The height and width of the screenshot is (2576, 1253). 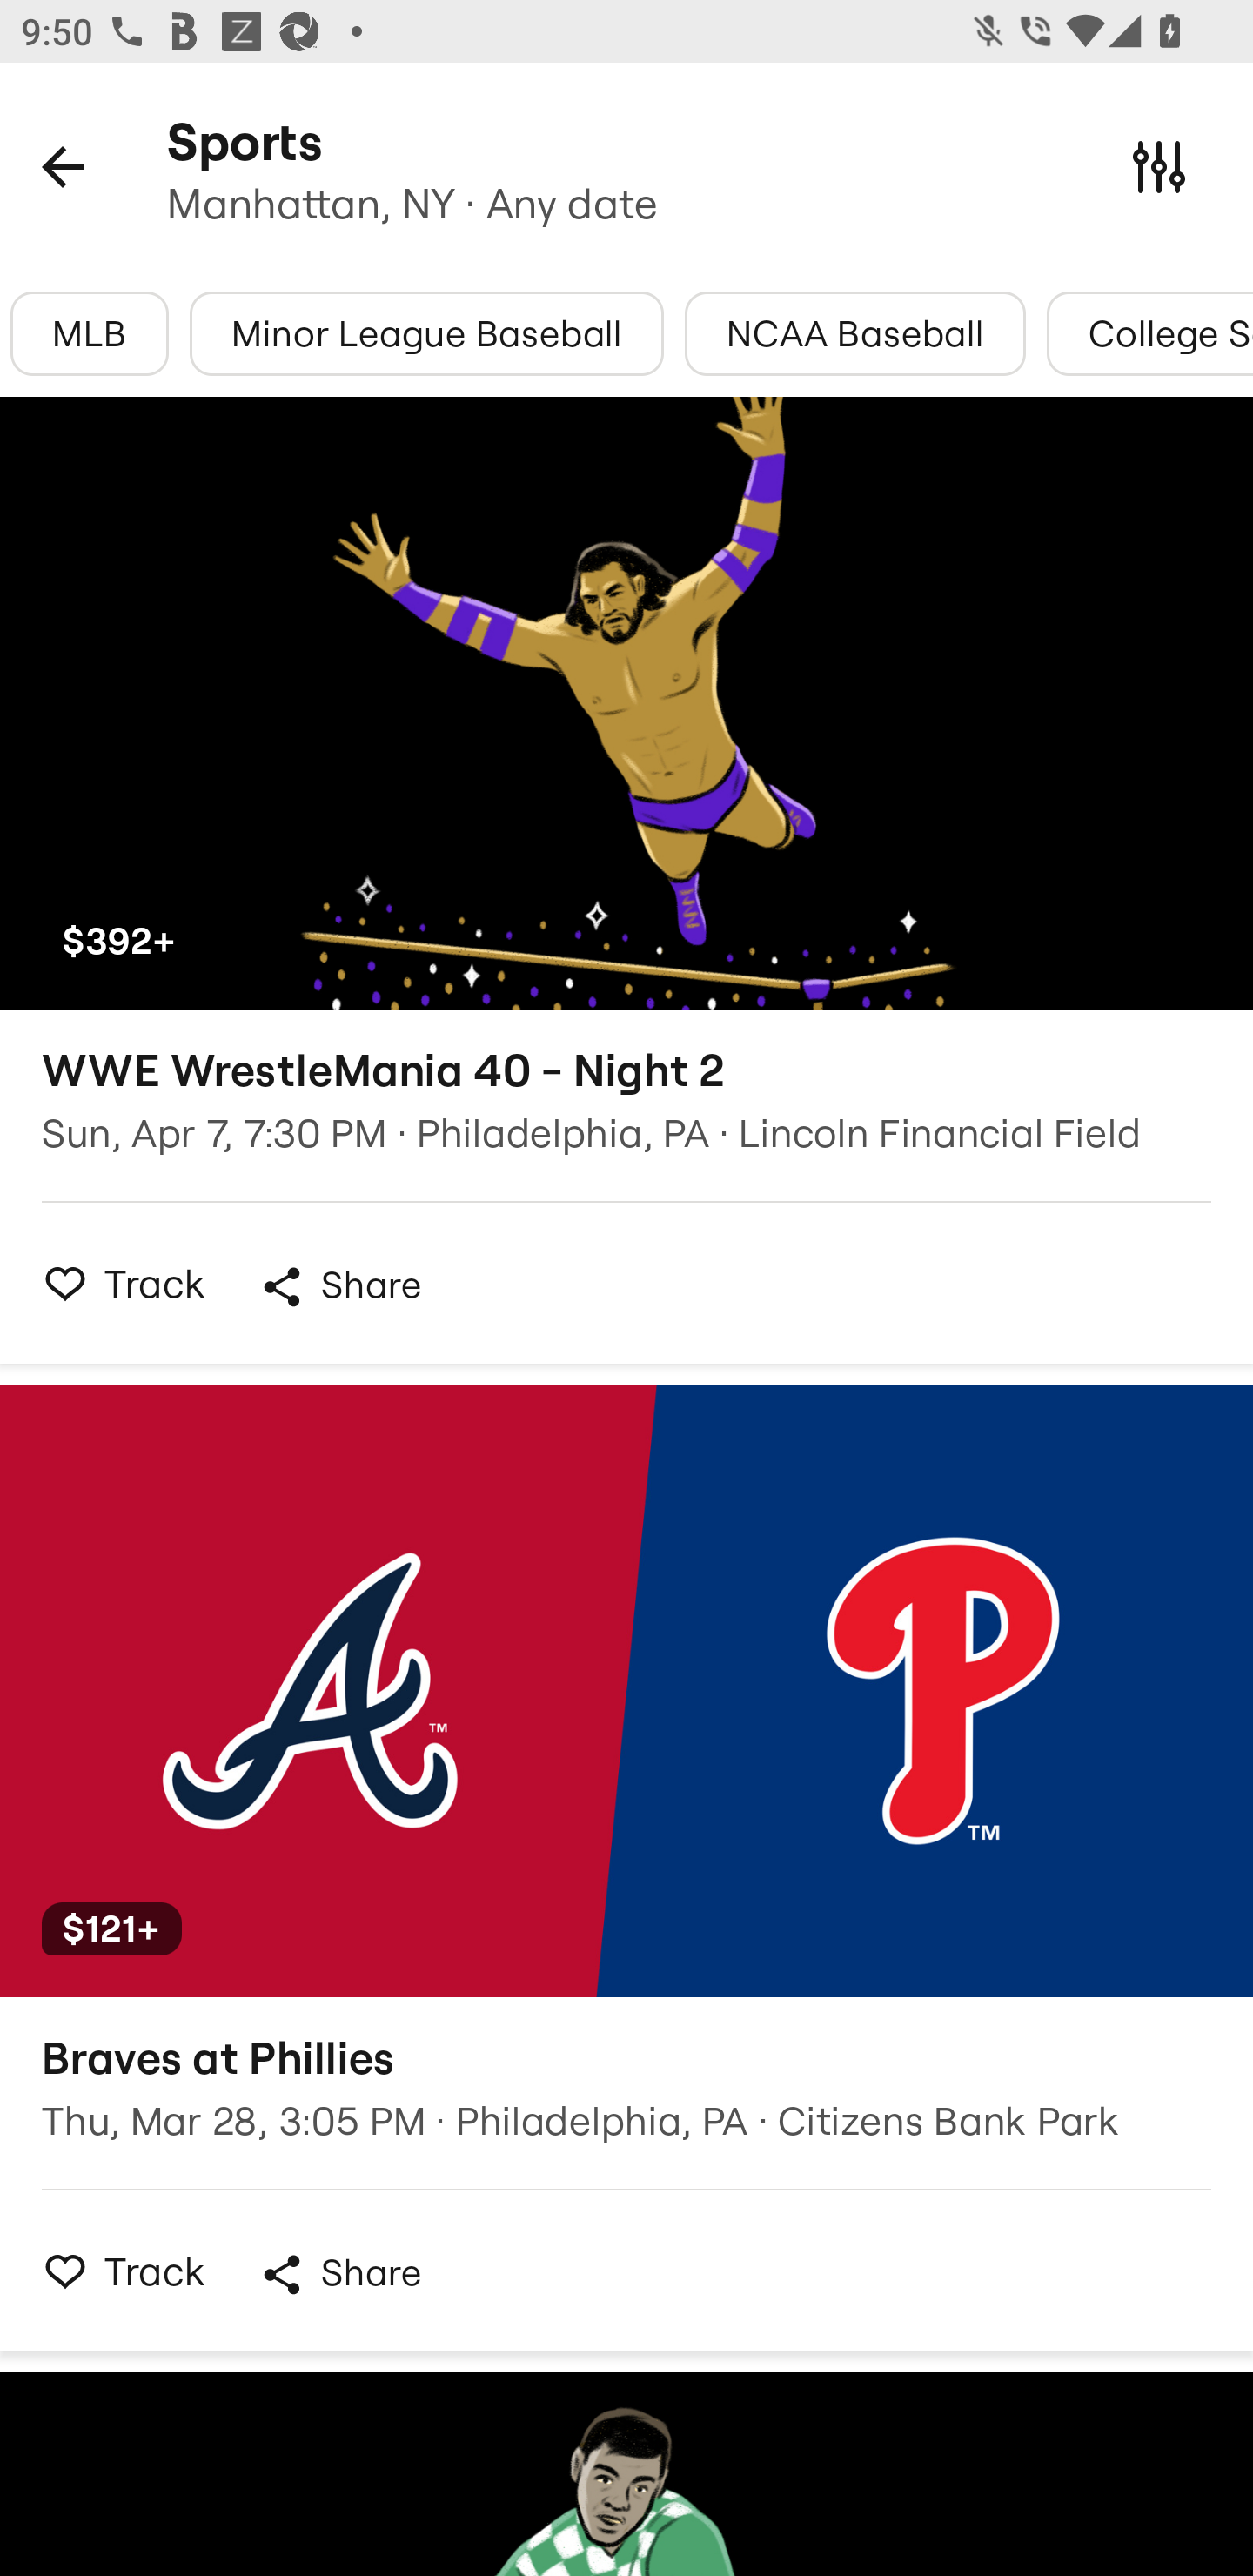 What do you see at coordinates (1159, 165) in the screenshot?
I see `Filters` at bounding box center [1159, 165].